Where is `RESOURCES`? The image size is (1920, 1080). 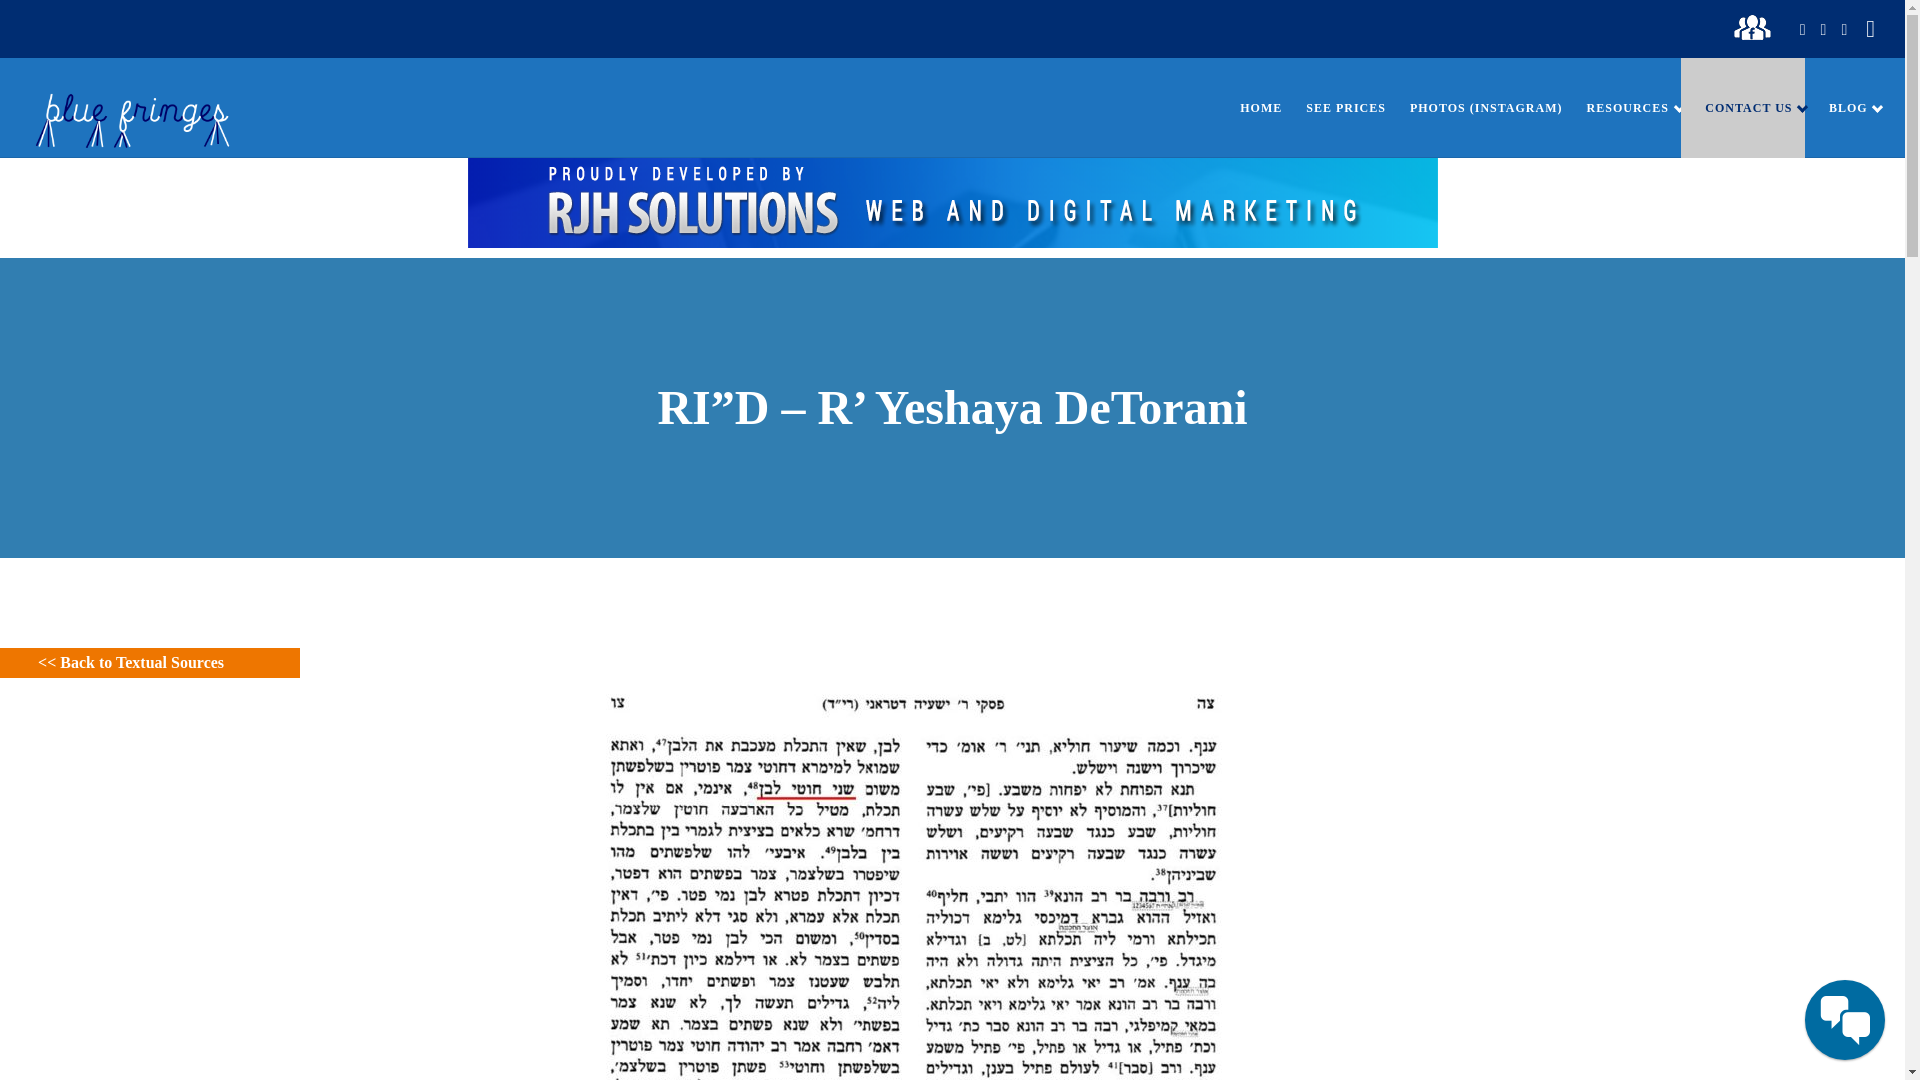 RESOURCES is located at coordinates (1622, 108).